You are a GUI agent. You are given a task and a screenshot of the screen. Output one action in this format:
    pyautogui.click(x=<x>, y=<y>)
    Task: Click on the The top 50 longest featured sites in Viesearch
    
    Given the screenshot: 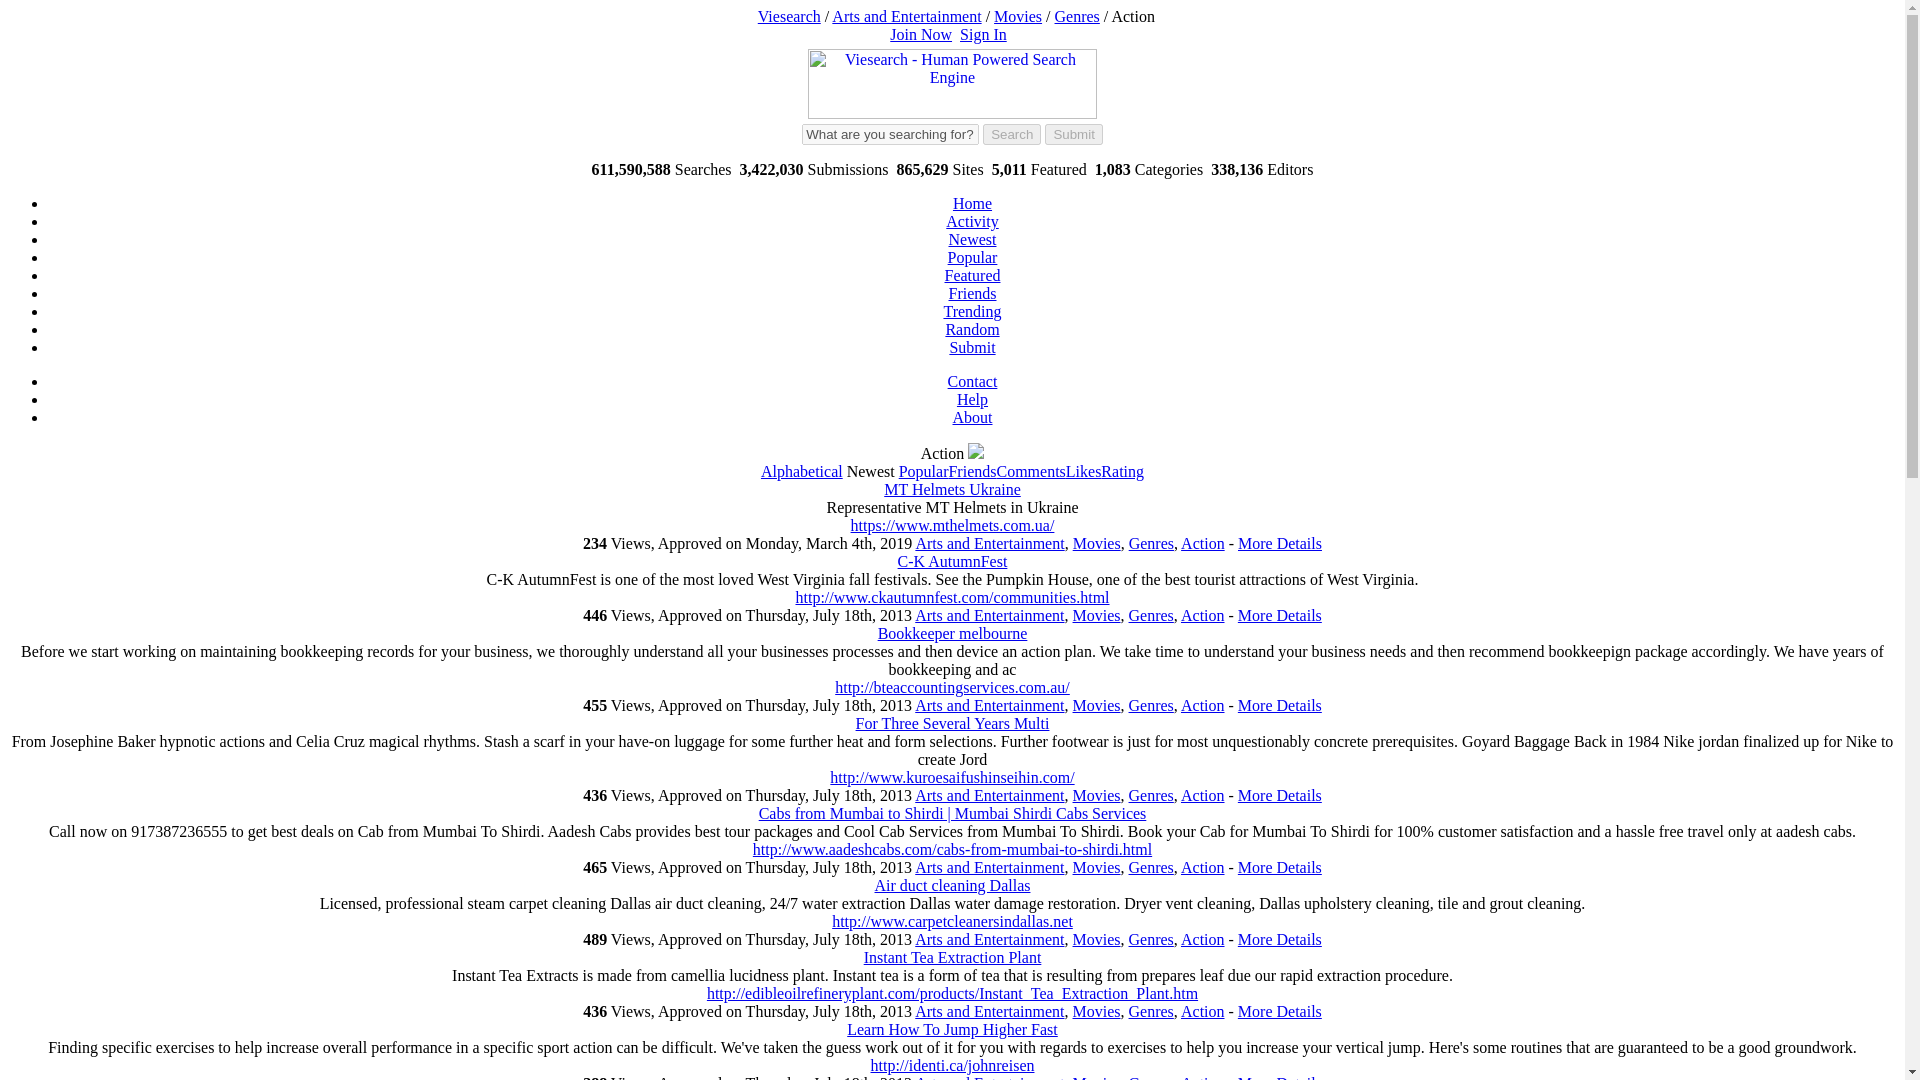 What is the action you would take?
    pyautogui.click(x=972, y=275)
    